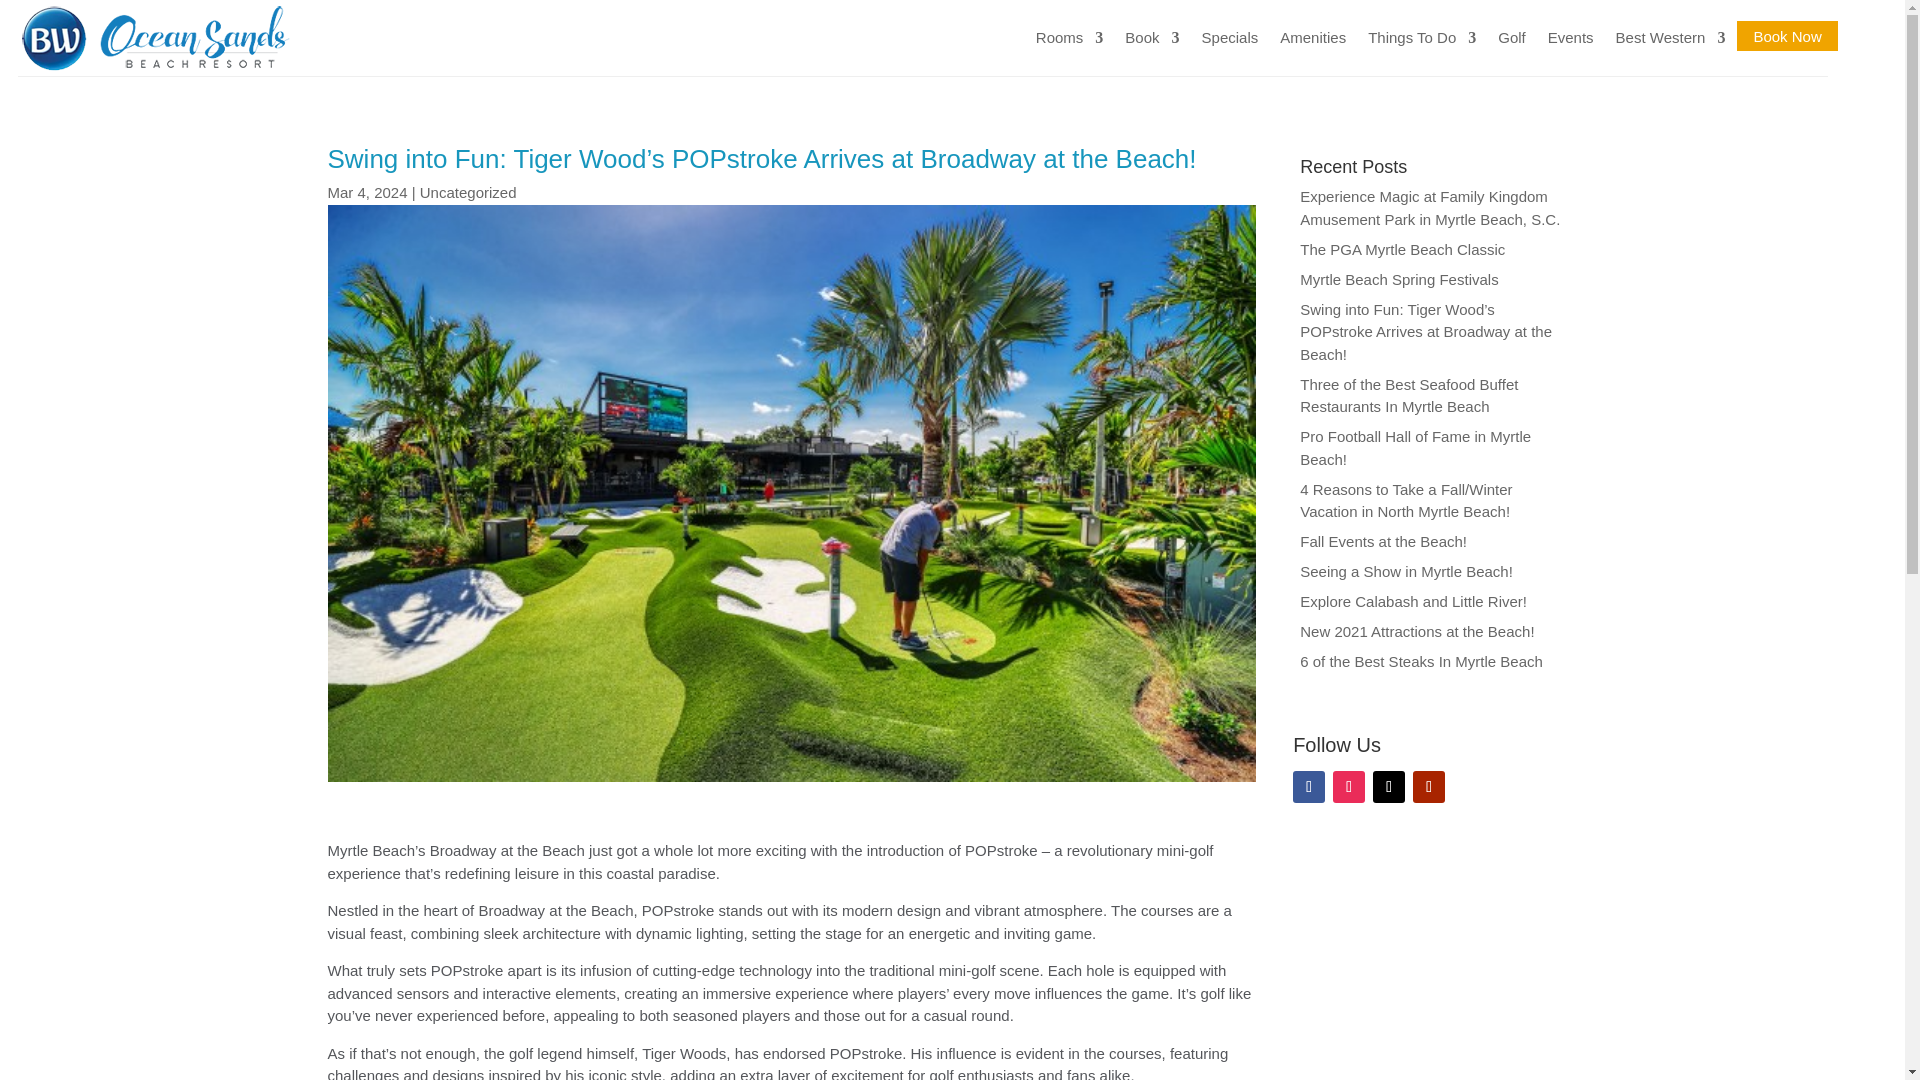 This screenshot has height=1080, width=1920. I want to click on Follow on Youtube, so click(1429, 787).